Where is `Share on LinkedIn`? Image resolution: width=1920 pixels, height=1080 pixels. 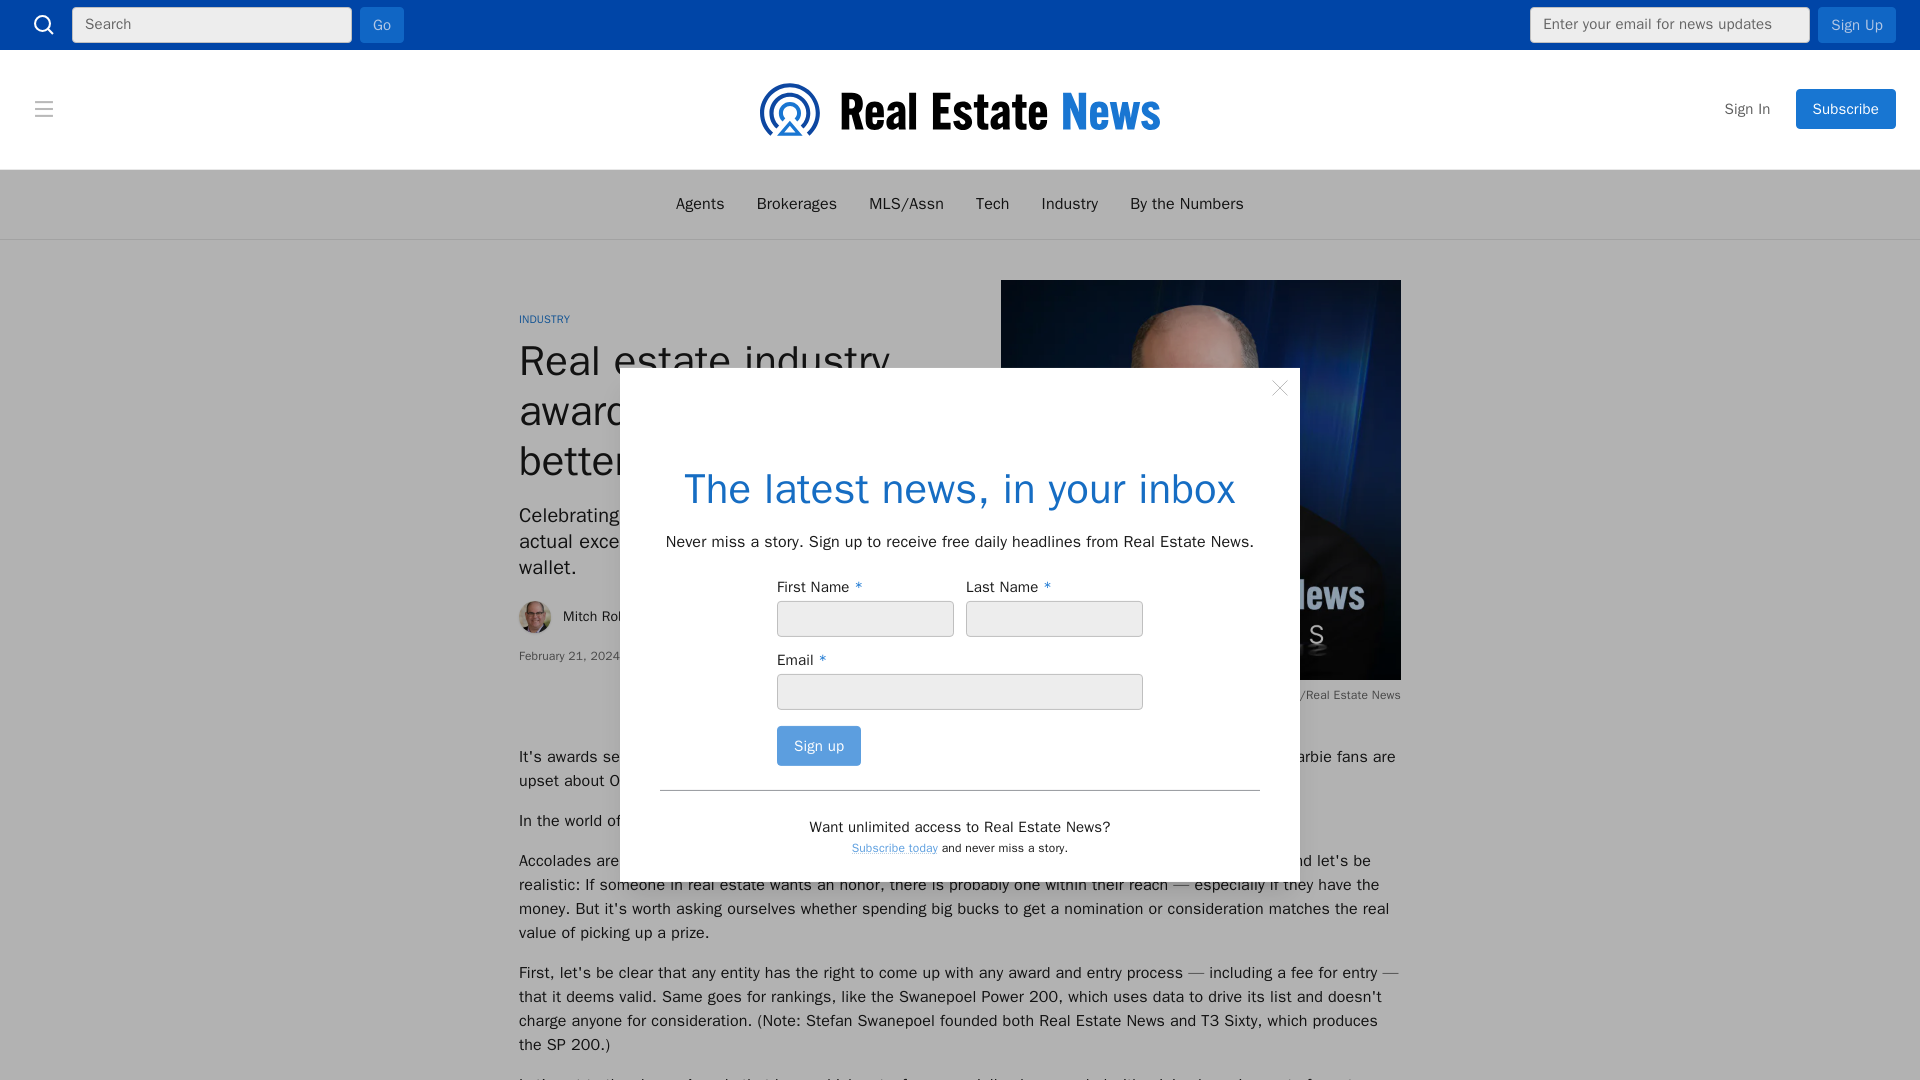
Share on LinkedIn is located at coordinates (872, 656).